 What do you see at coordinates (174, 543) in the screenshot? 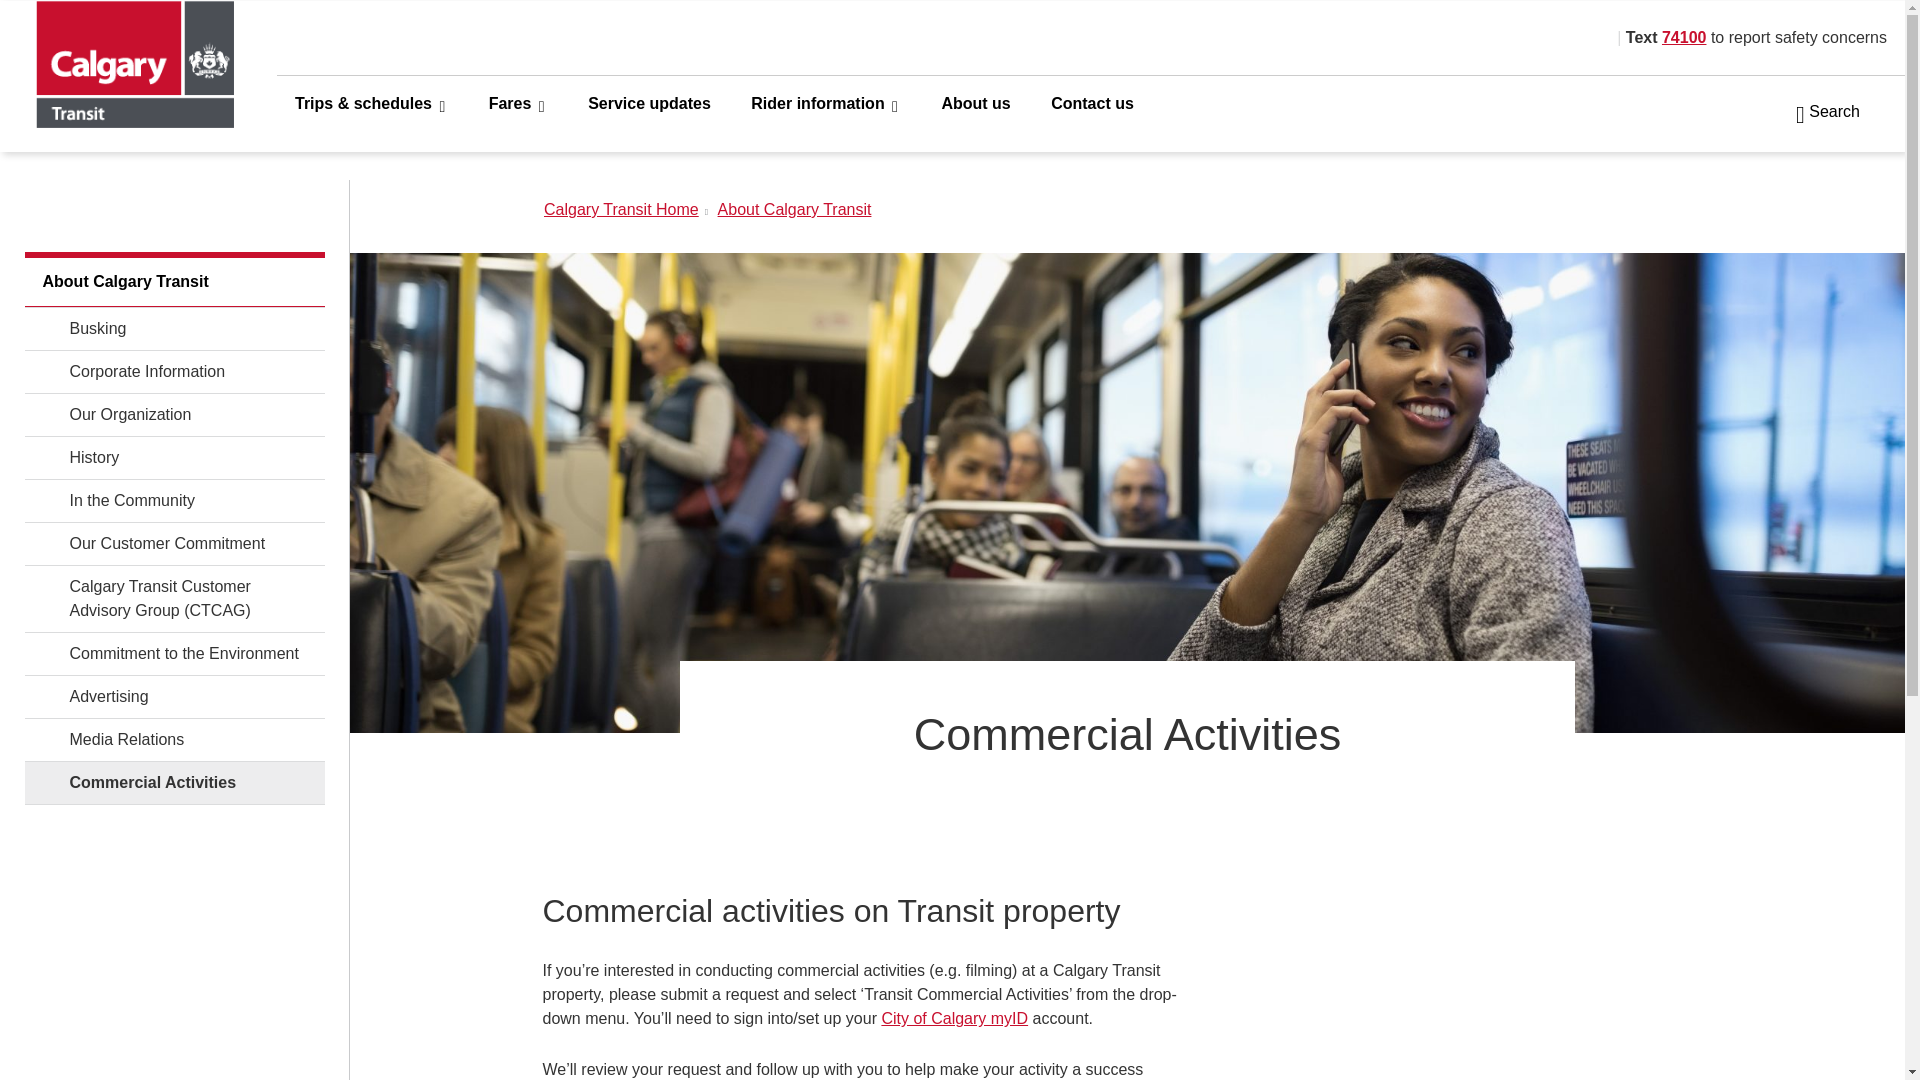
I see `Our Customer Commitment` at bounding box center [174, 543].